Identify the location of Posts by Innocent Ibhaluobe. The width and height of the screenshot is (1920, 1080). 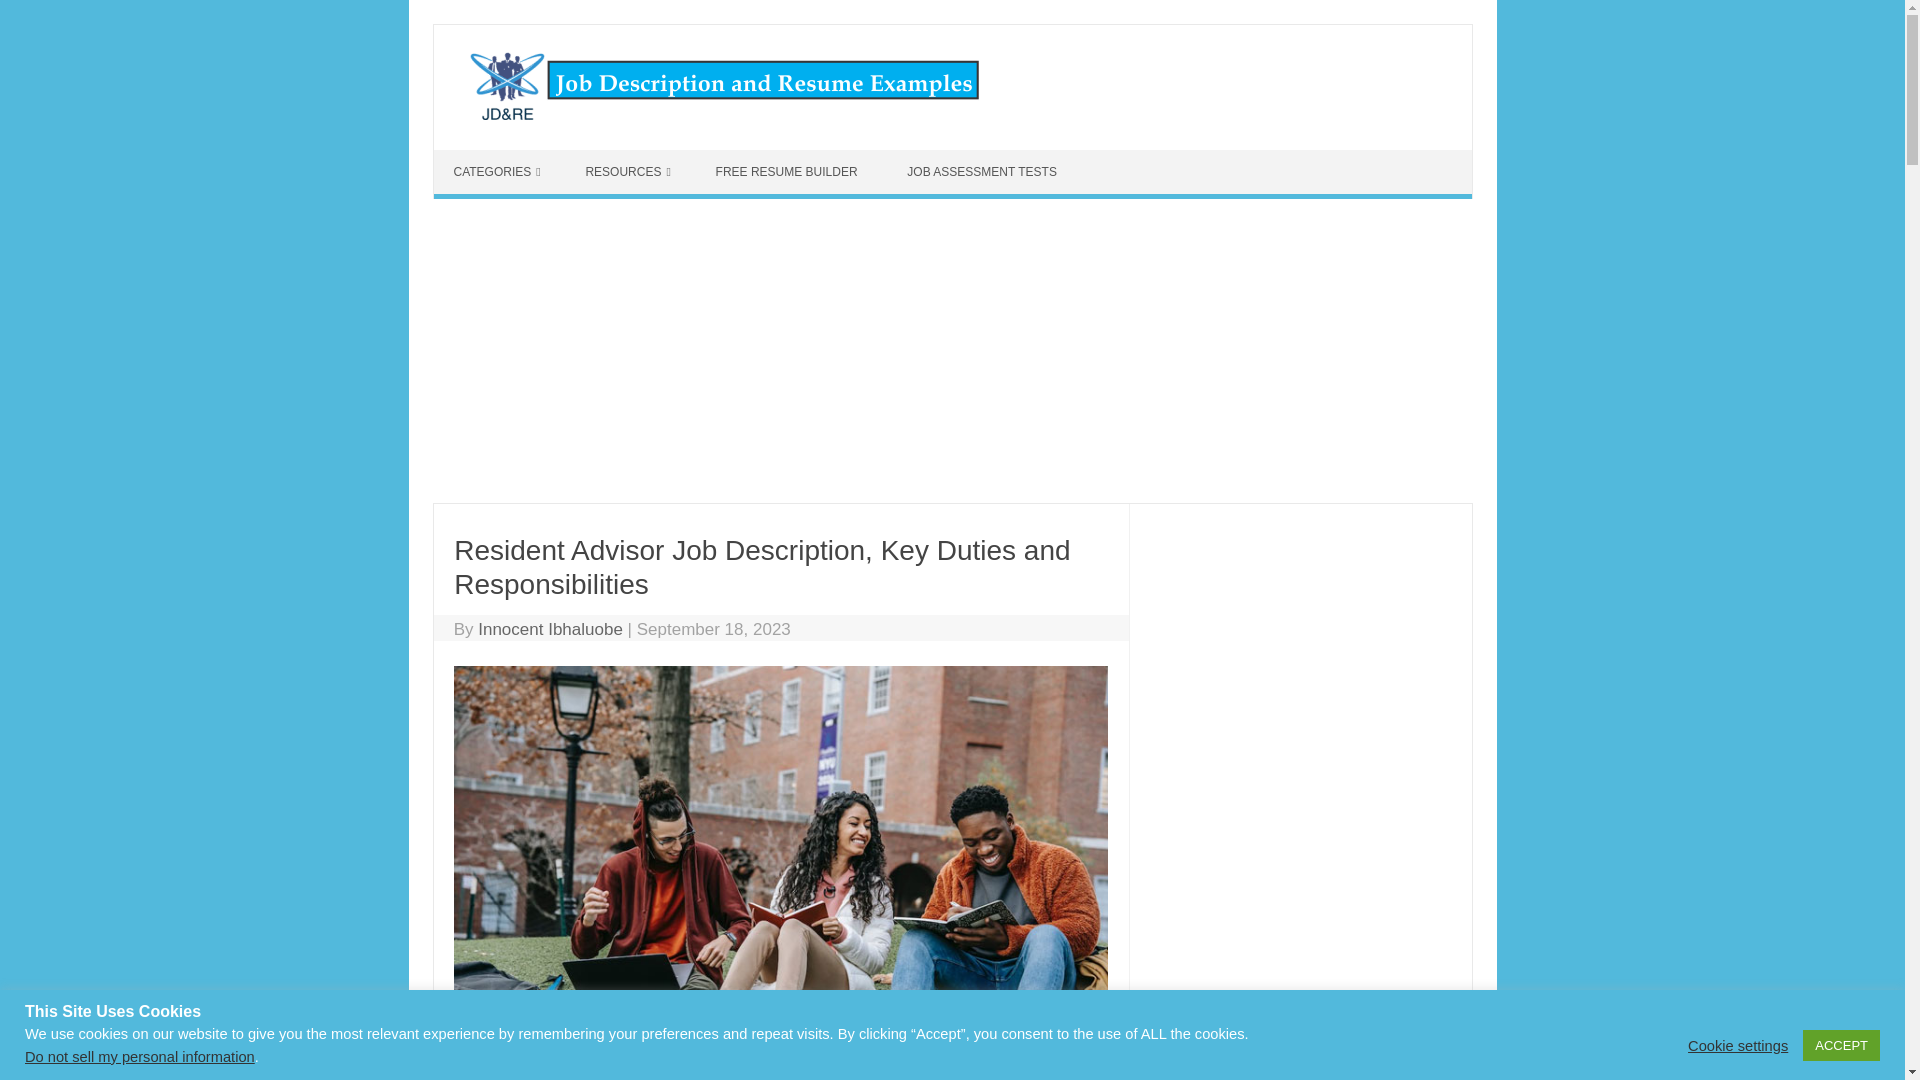
(550, 629).